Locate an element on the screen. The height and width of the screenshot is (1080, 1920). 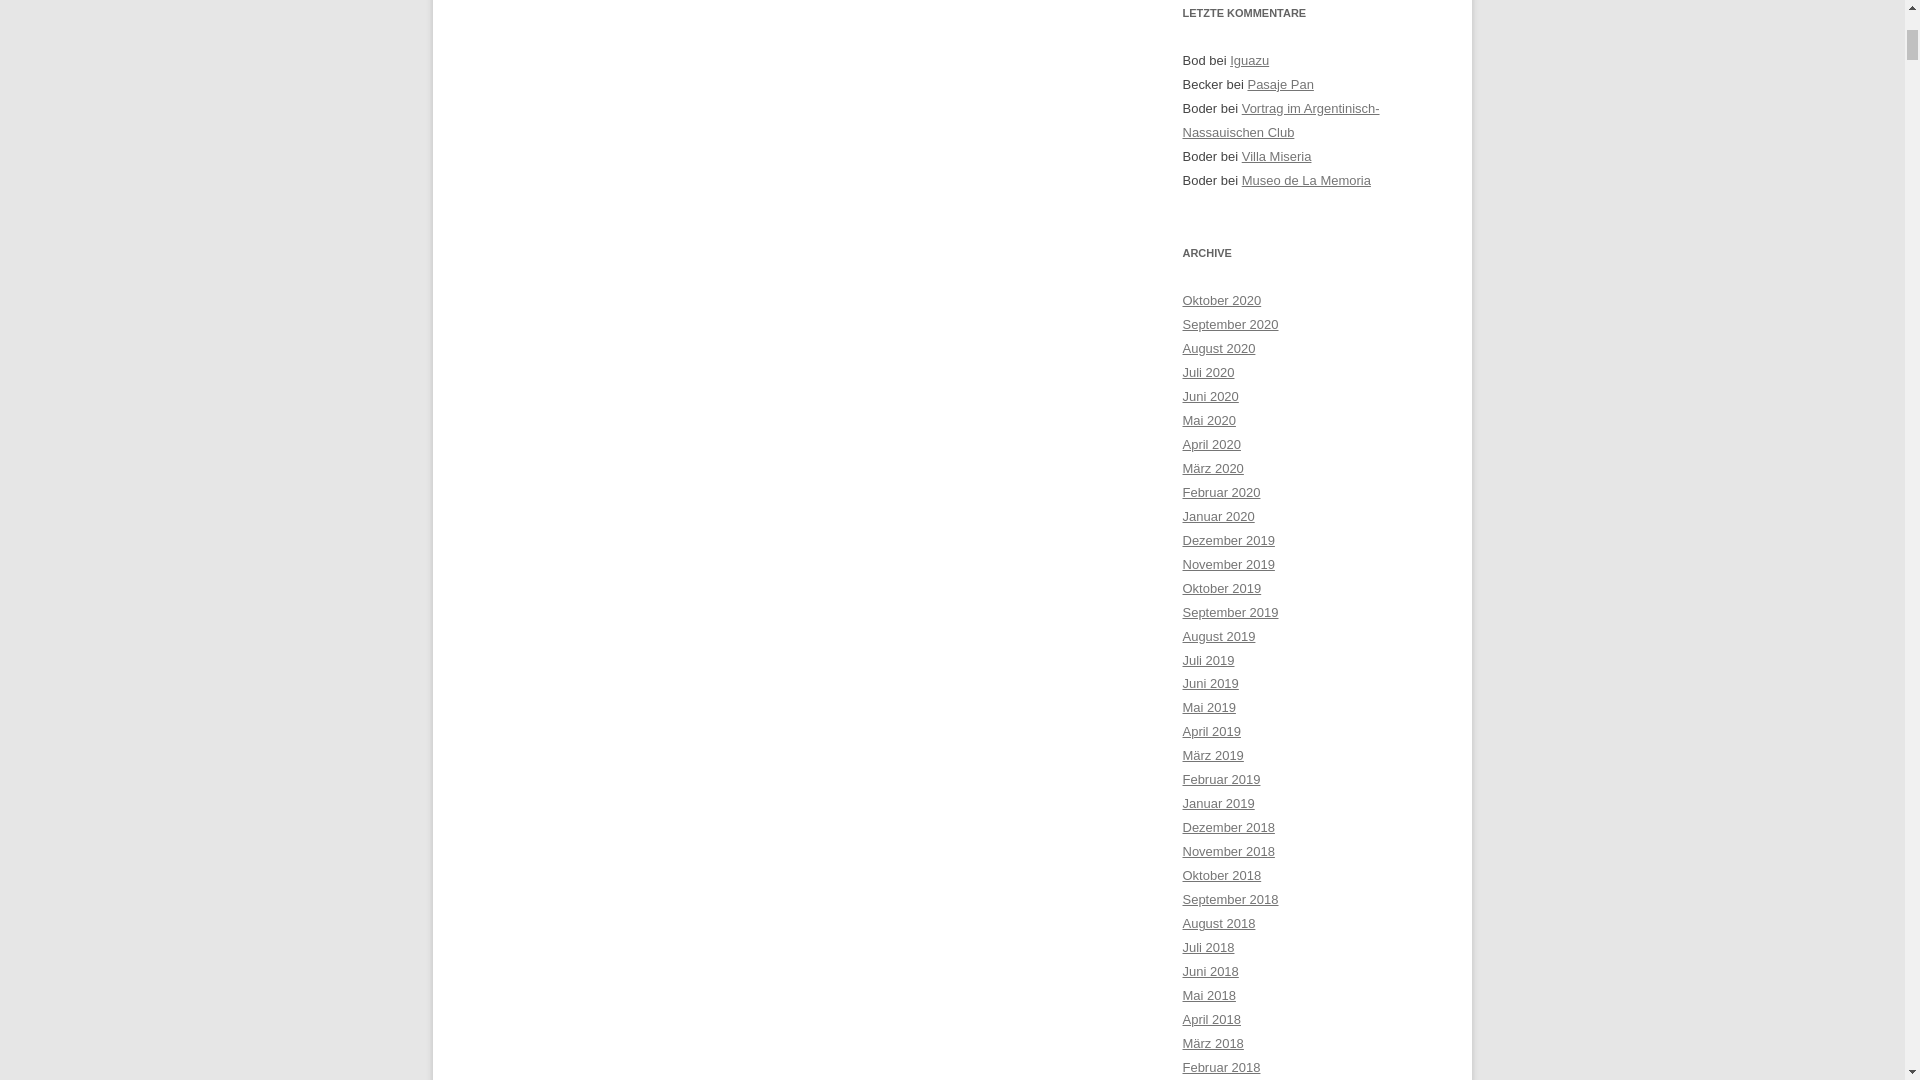
November 2019 is located at coordinates (1228, 564).